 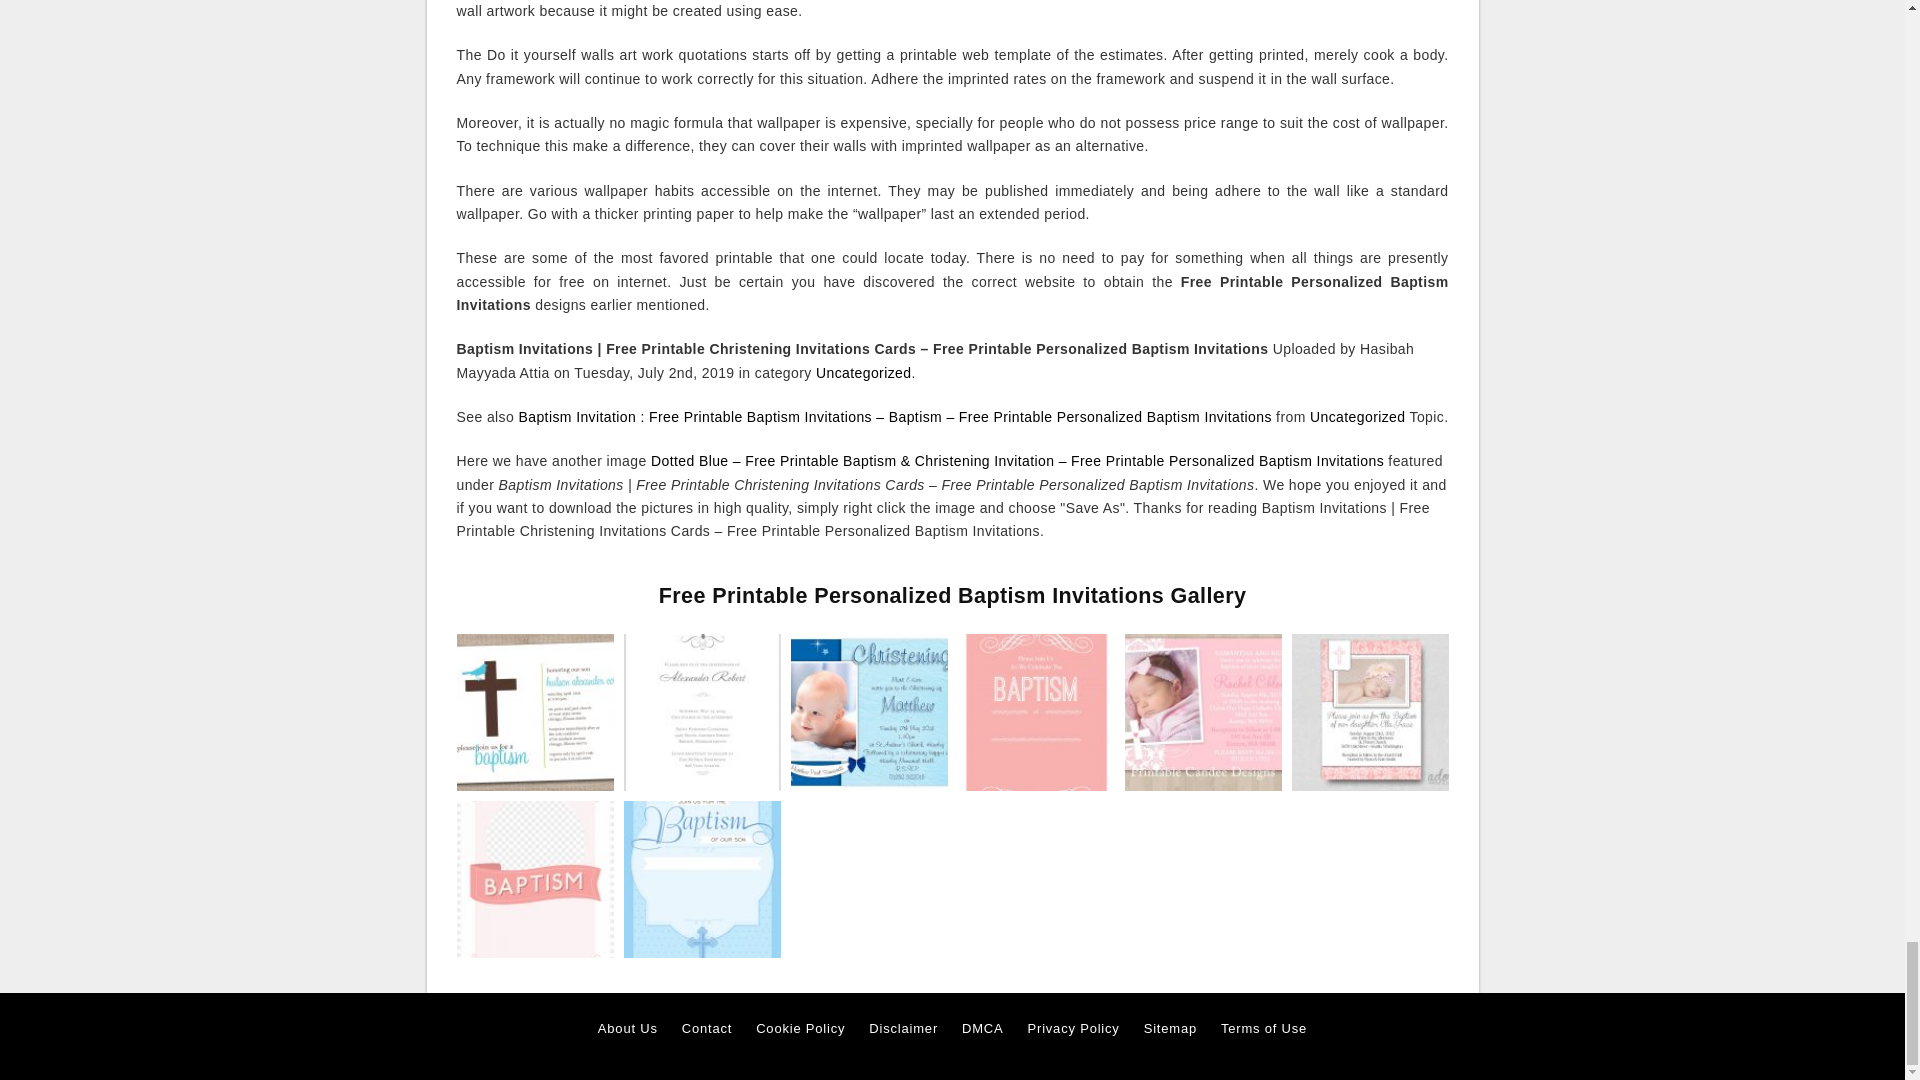 What do you see at coordinates (706, 1029) in the screenshot?
I see `Contact` at bounding box center [706, 1029].